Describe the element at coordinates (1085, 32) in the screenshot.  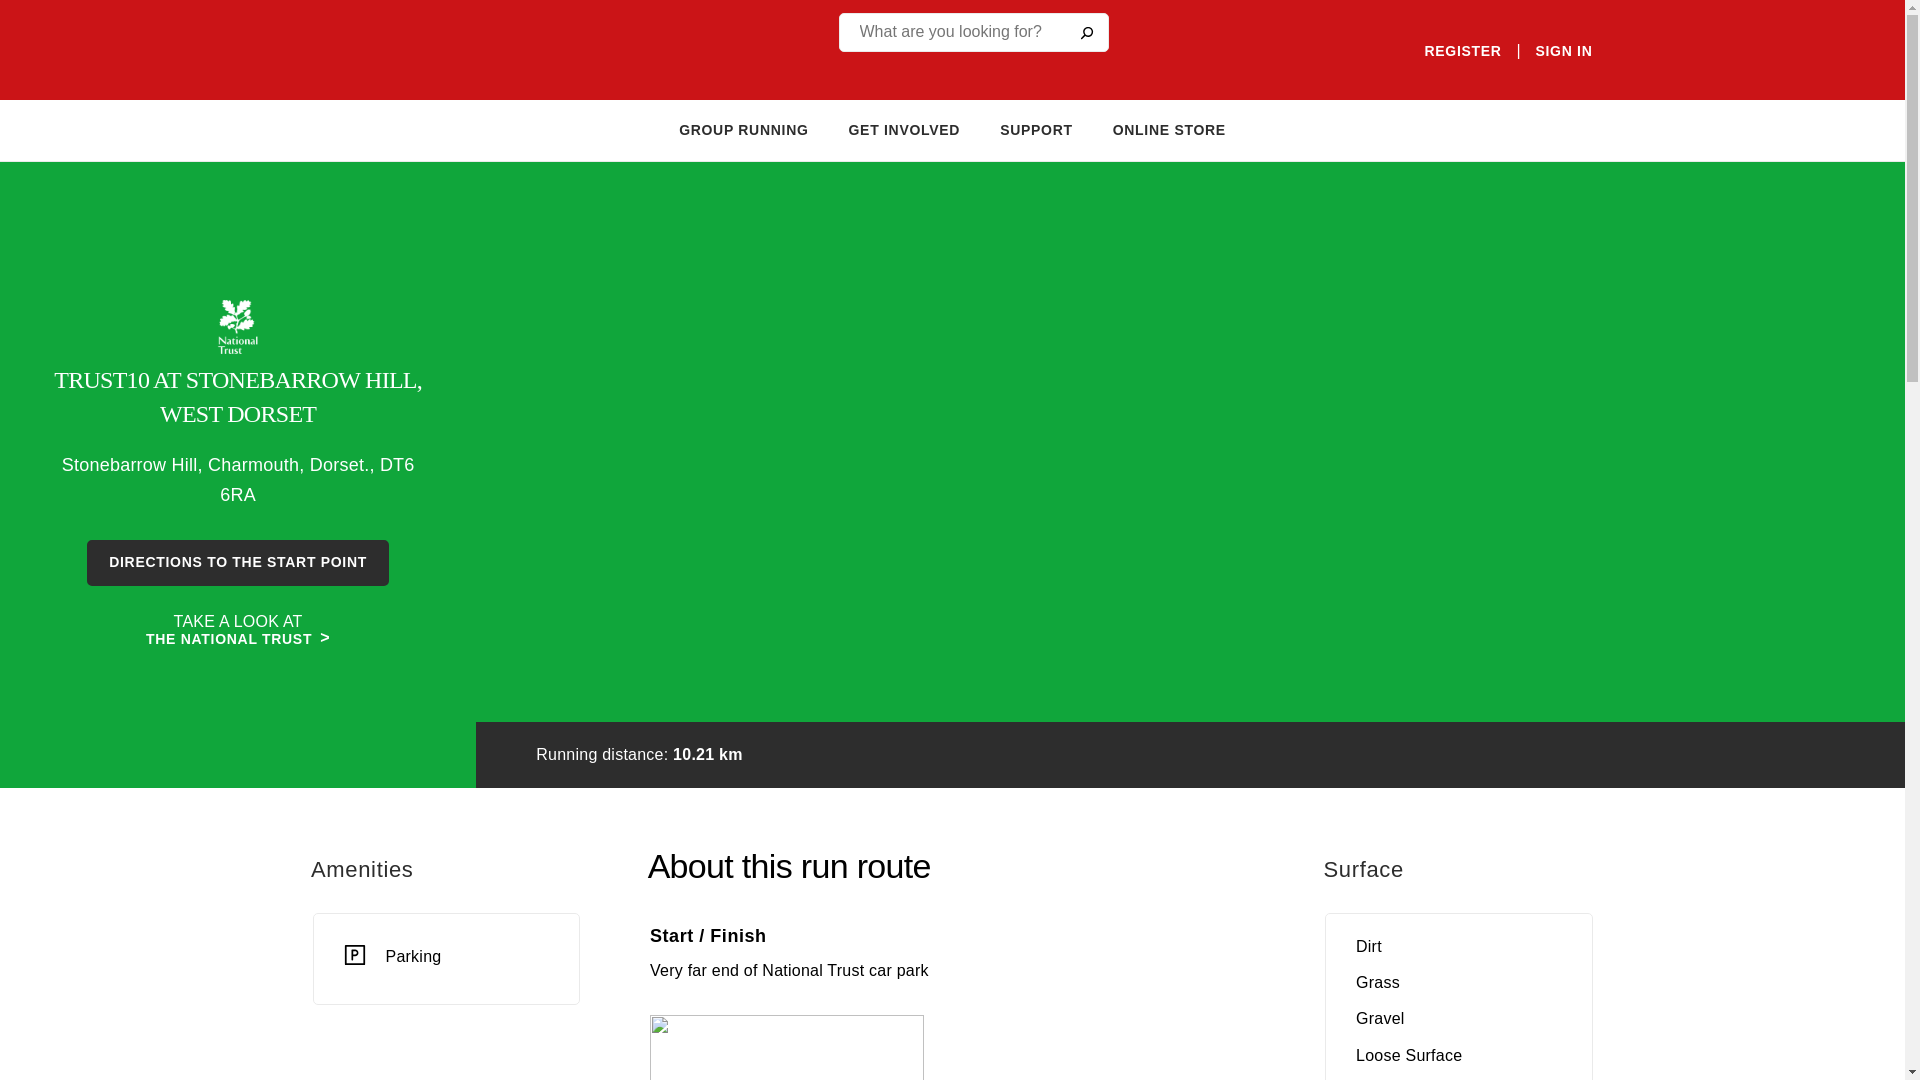
I see `Go` at that location.